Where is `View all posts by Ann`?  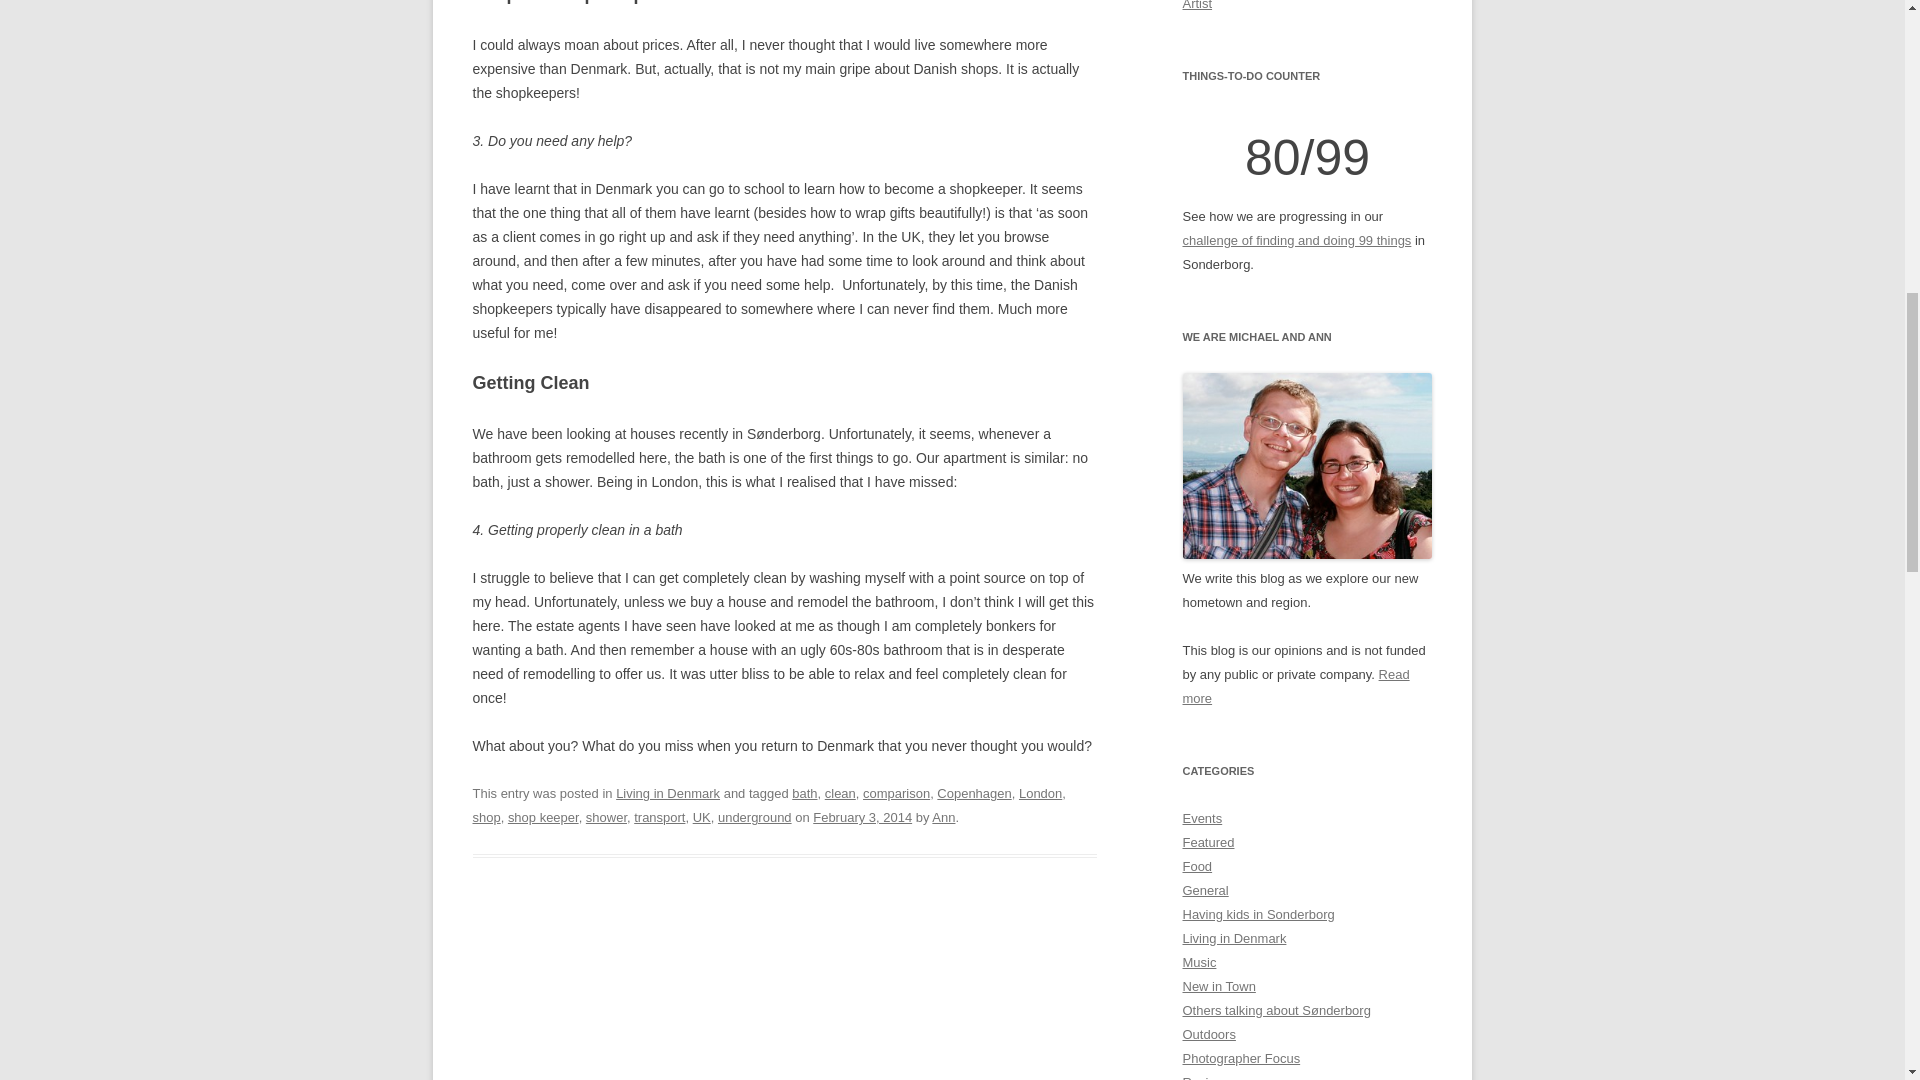
View all posts by Ann is located at coordinates (942, 818).